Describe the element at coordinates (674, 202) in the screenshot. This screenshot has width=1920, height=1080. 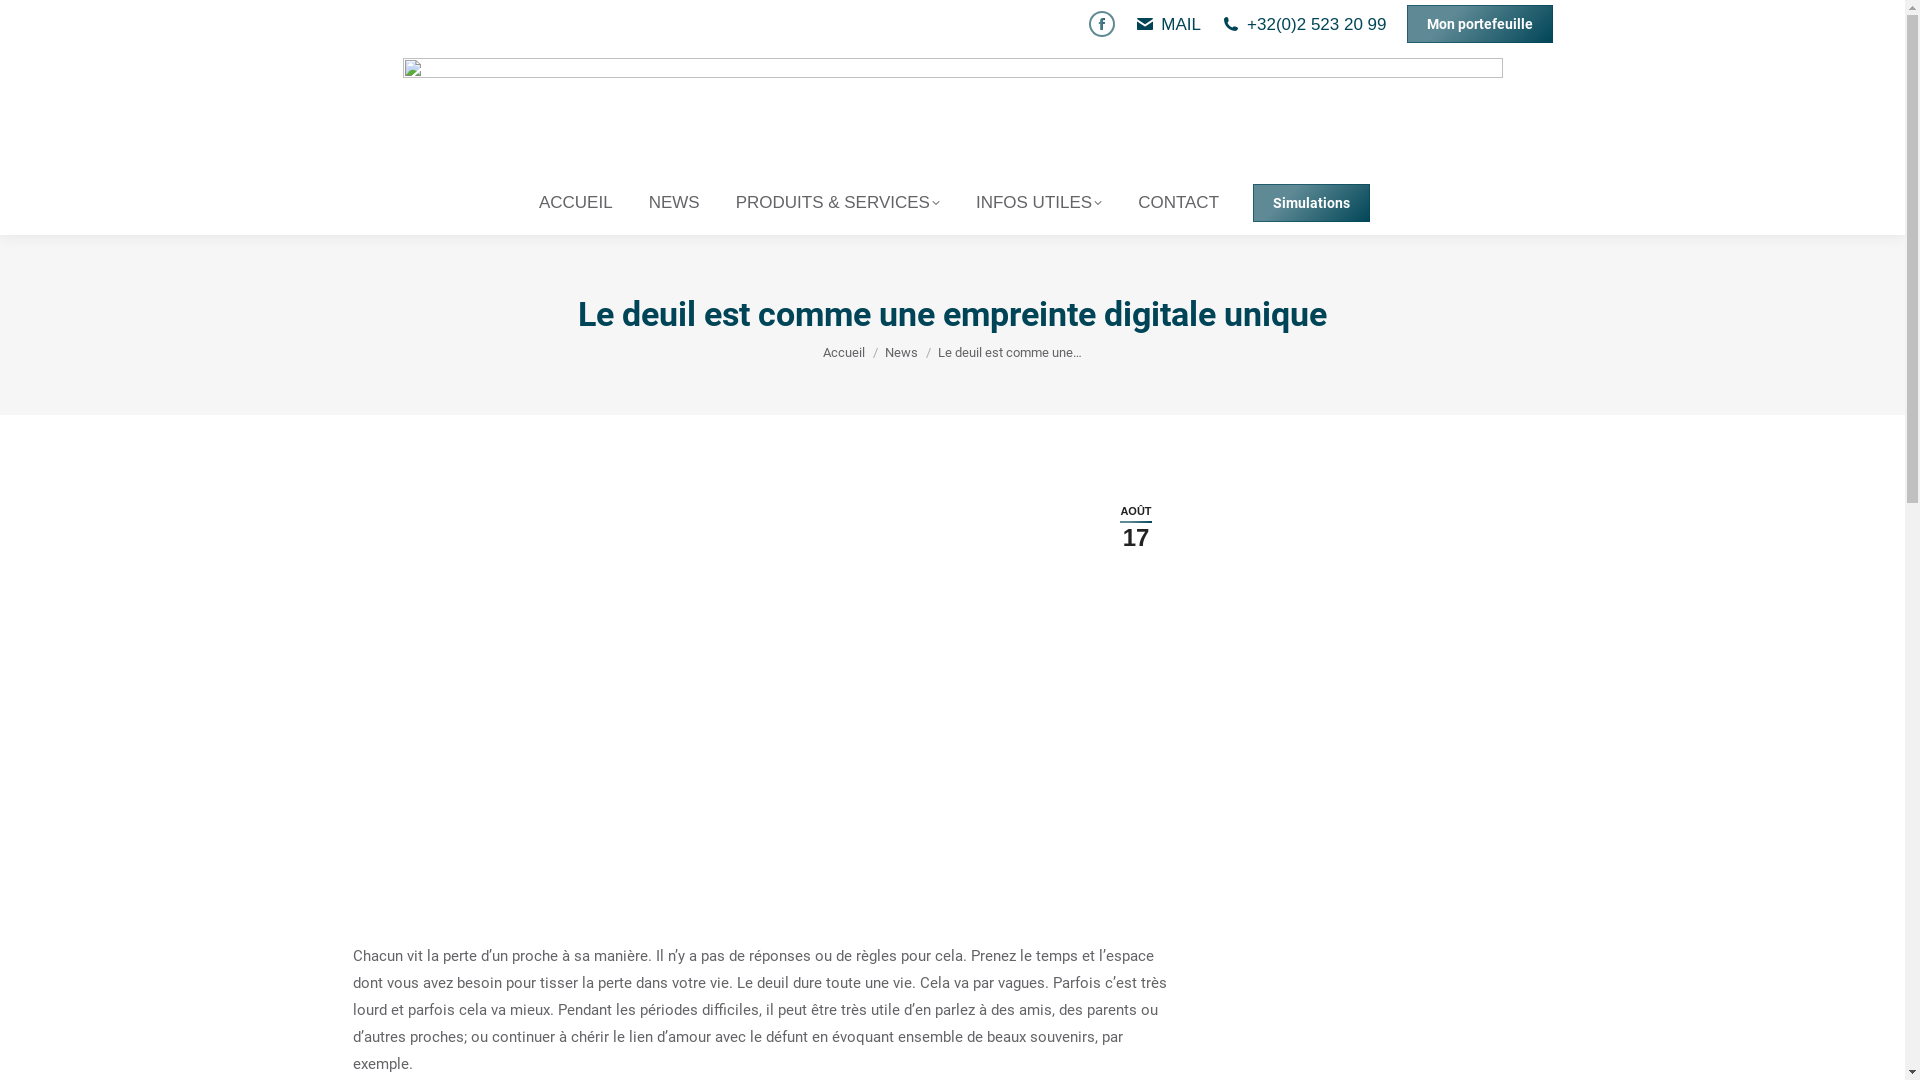
I see `NEWS` at that location.